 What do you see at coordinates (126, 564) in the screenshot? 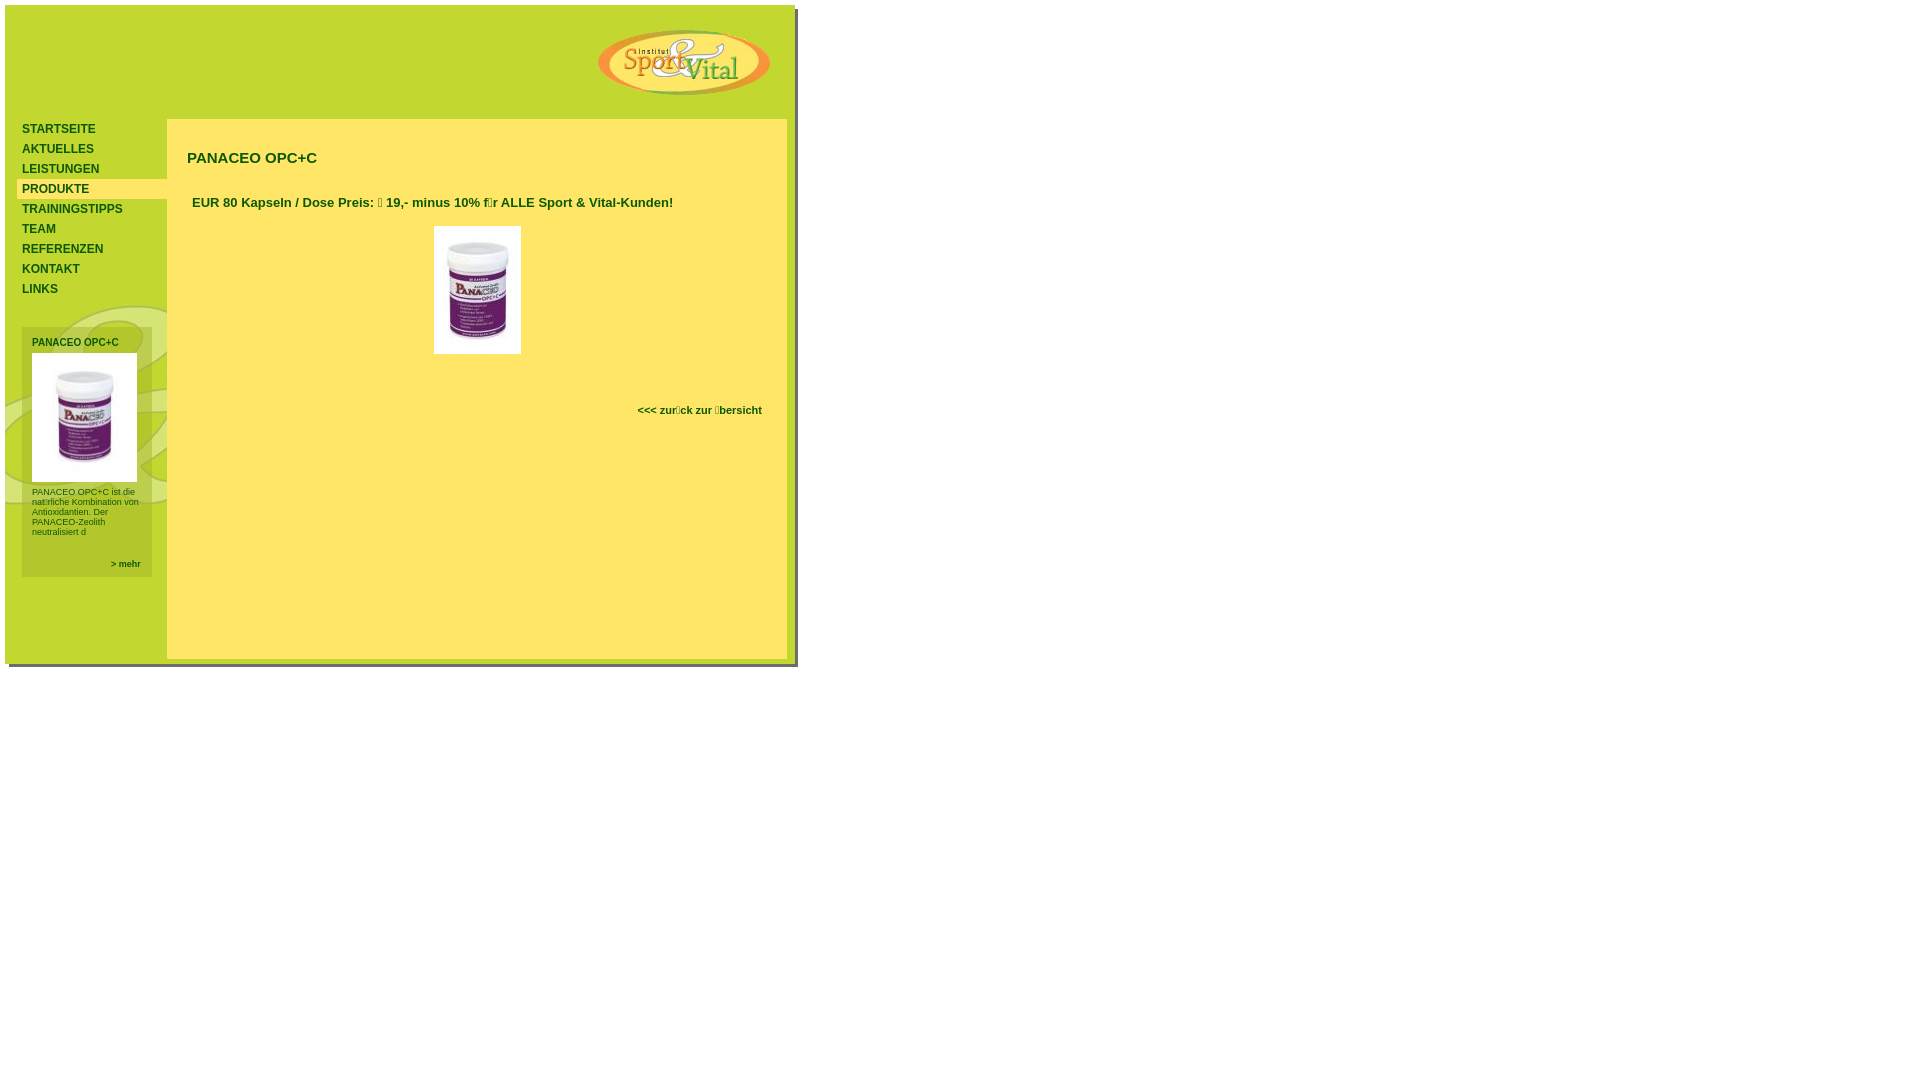
I see `> mehr` at bounding box center [126, 564].